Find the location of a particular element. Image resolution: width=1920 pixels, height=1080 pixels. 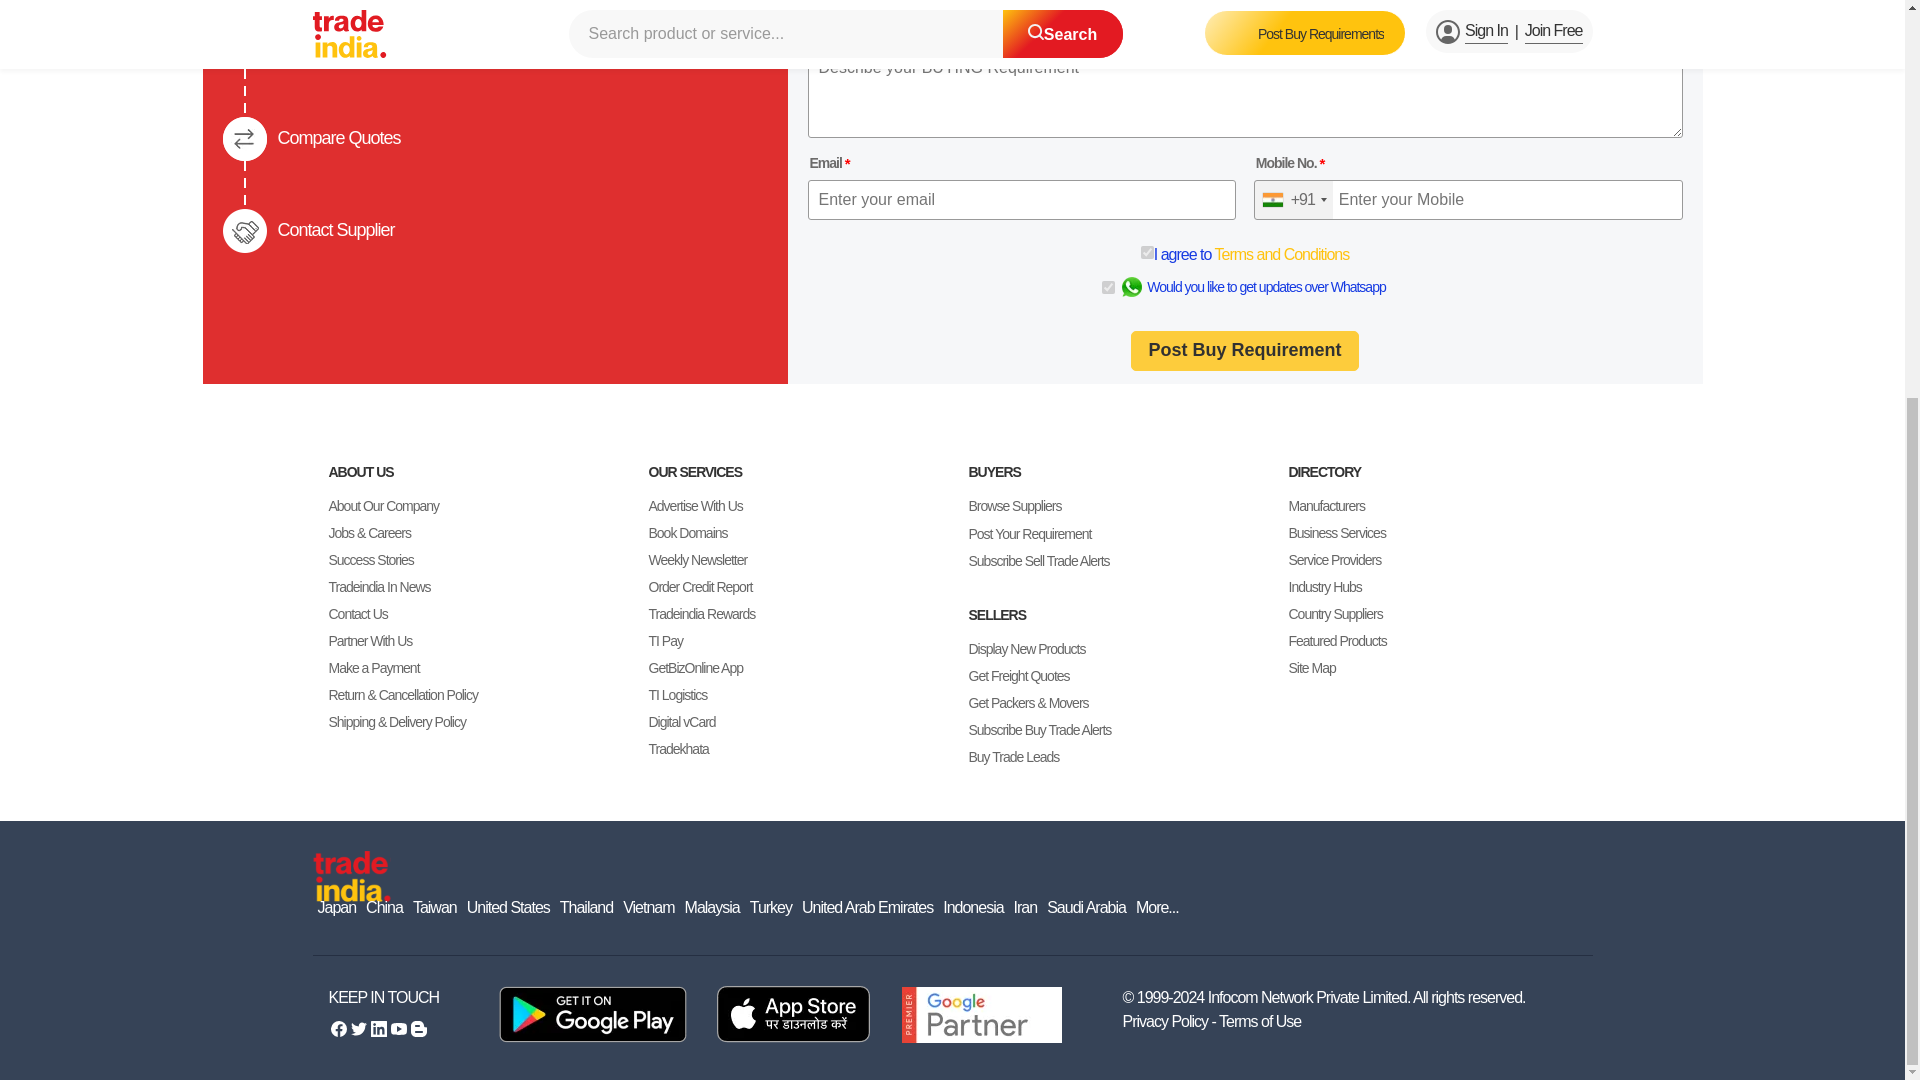

GetBizOnline App is located at coordinates (696, 668).